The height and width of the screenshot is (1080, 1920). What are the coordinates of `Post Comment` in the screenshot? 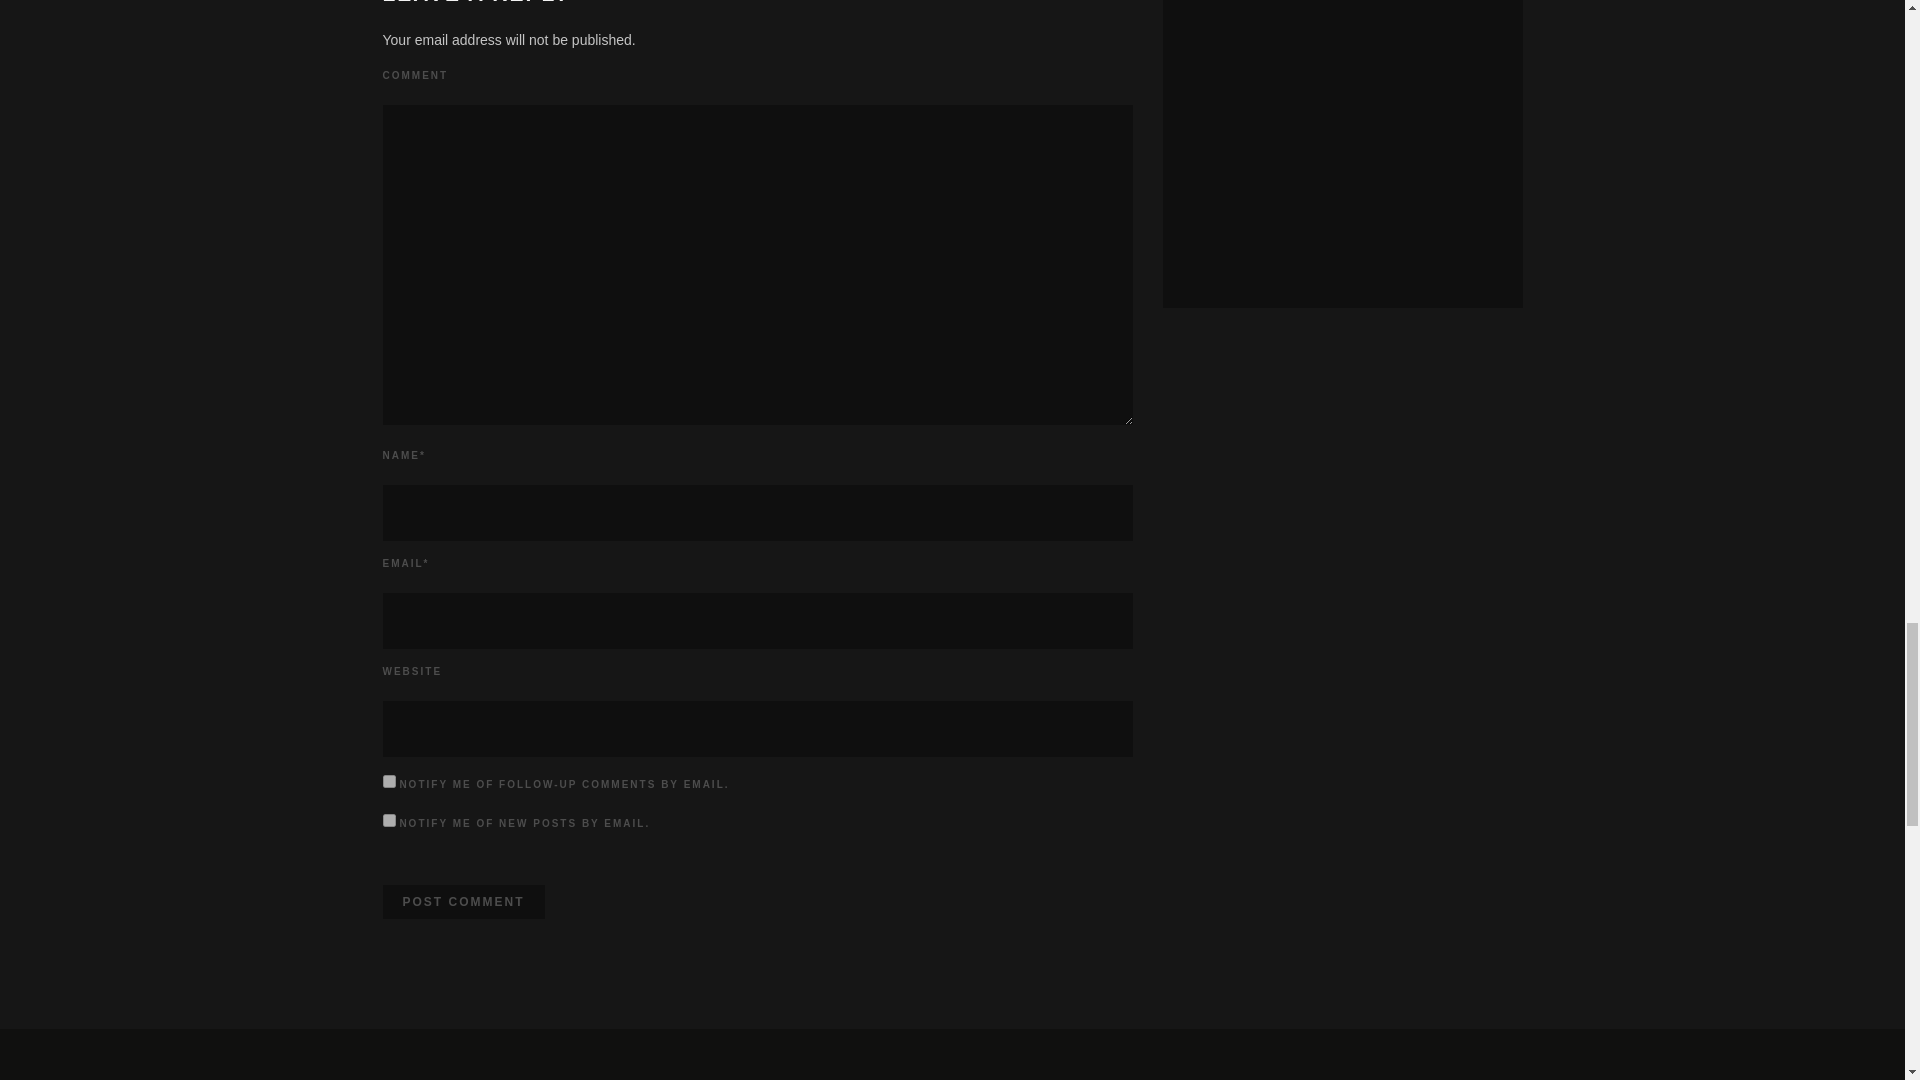 It's located at (462, 902).